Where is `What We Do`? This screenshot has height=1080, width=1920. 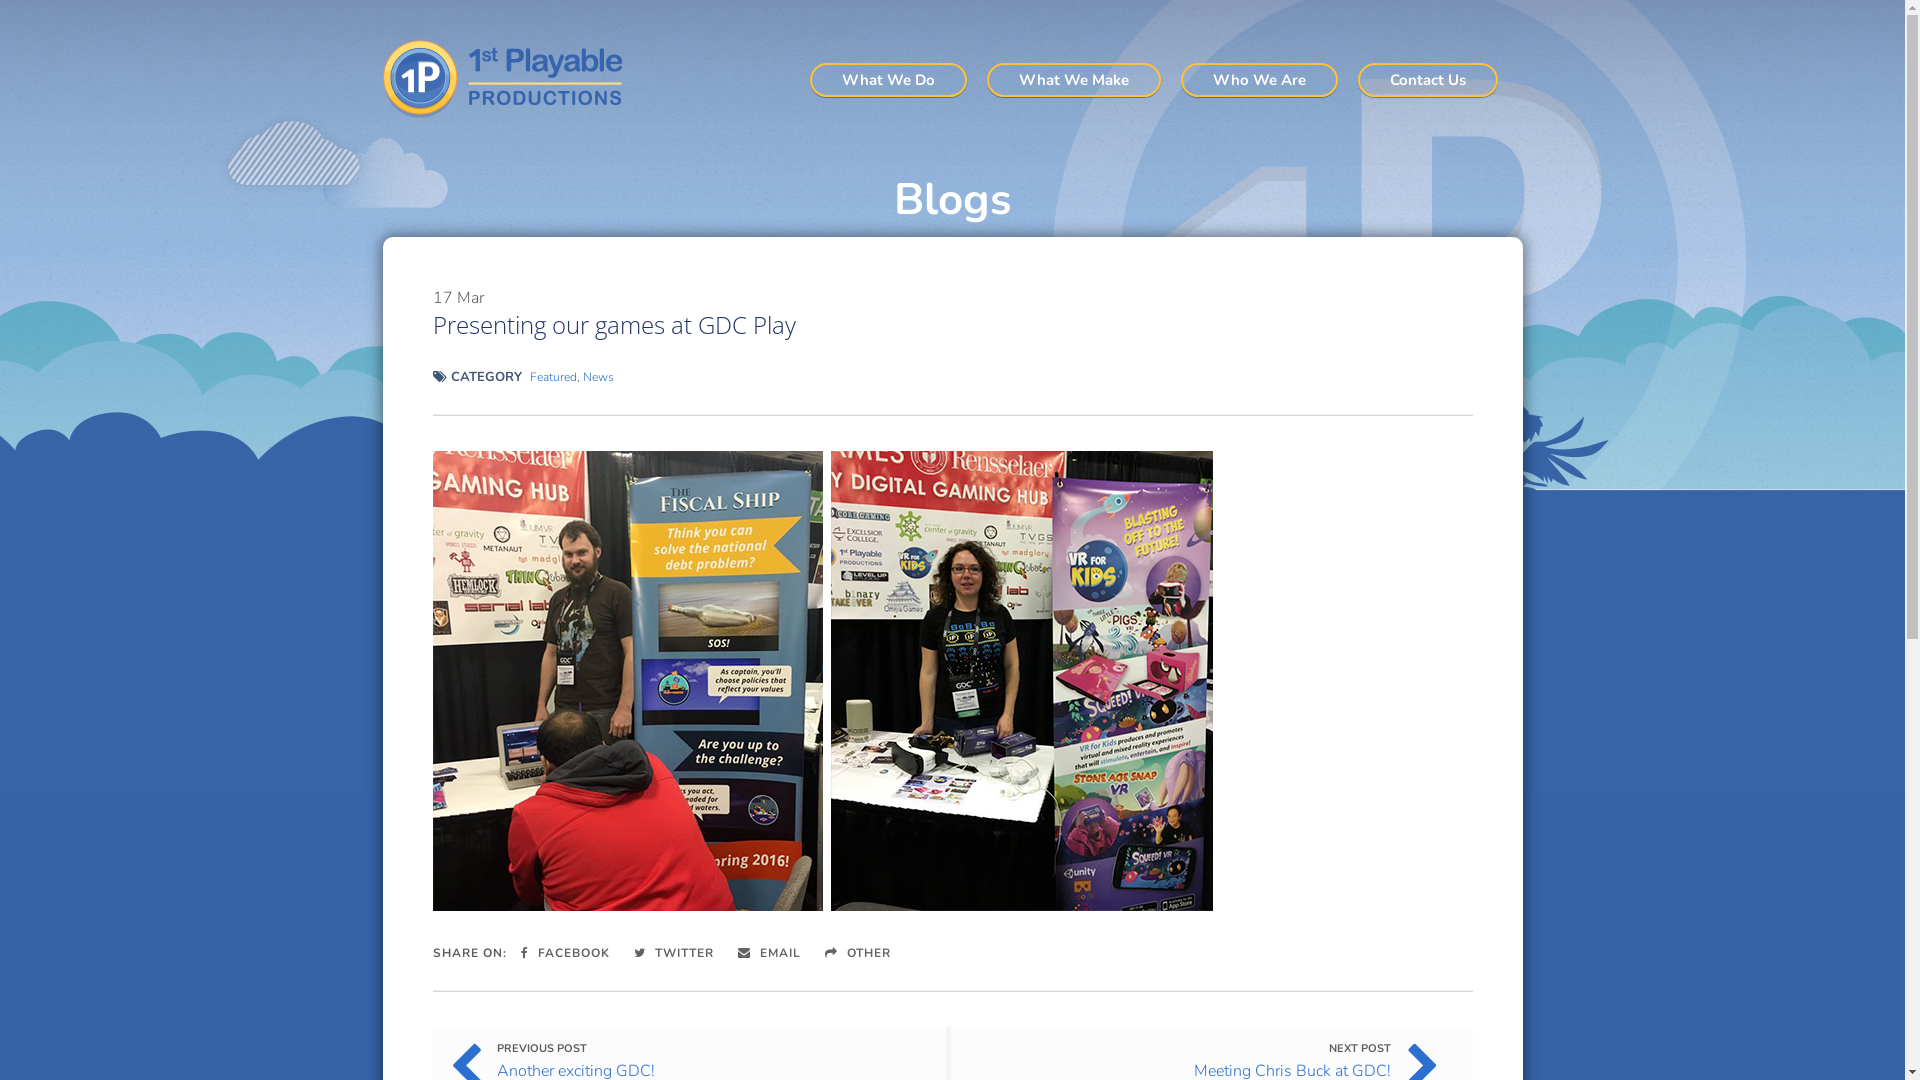 What We Do is located at coordinates (888, 80).